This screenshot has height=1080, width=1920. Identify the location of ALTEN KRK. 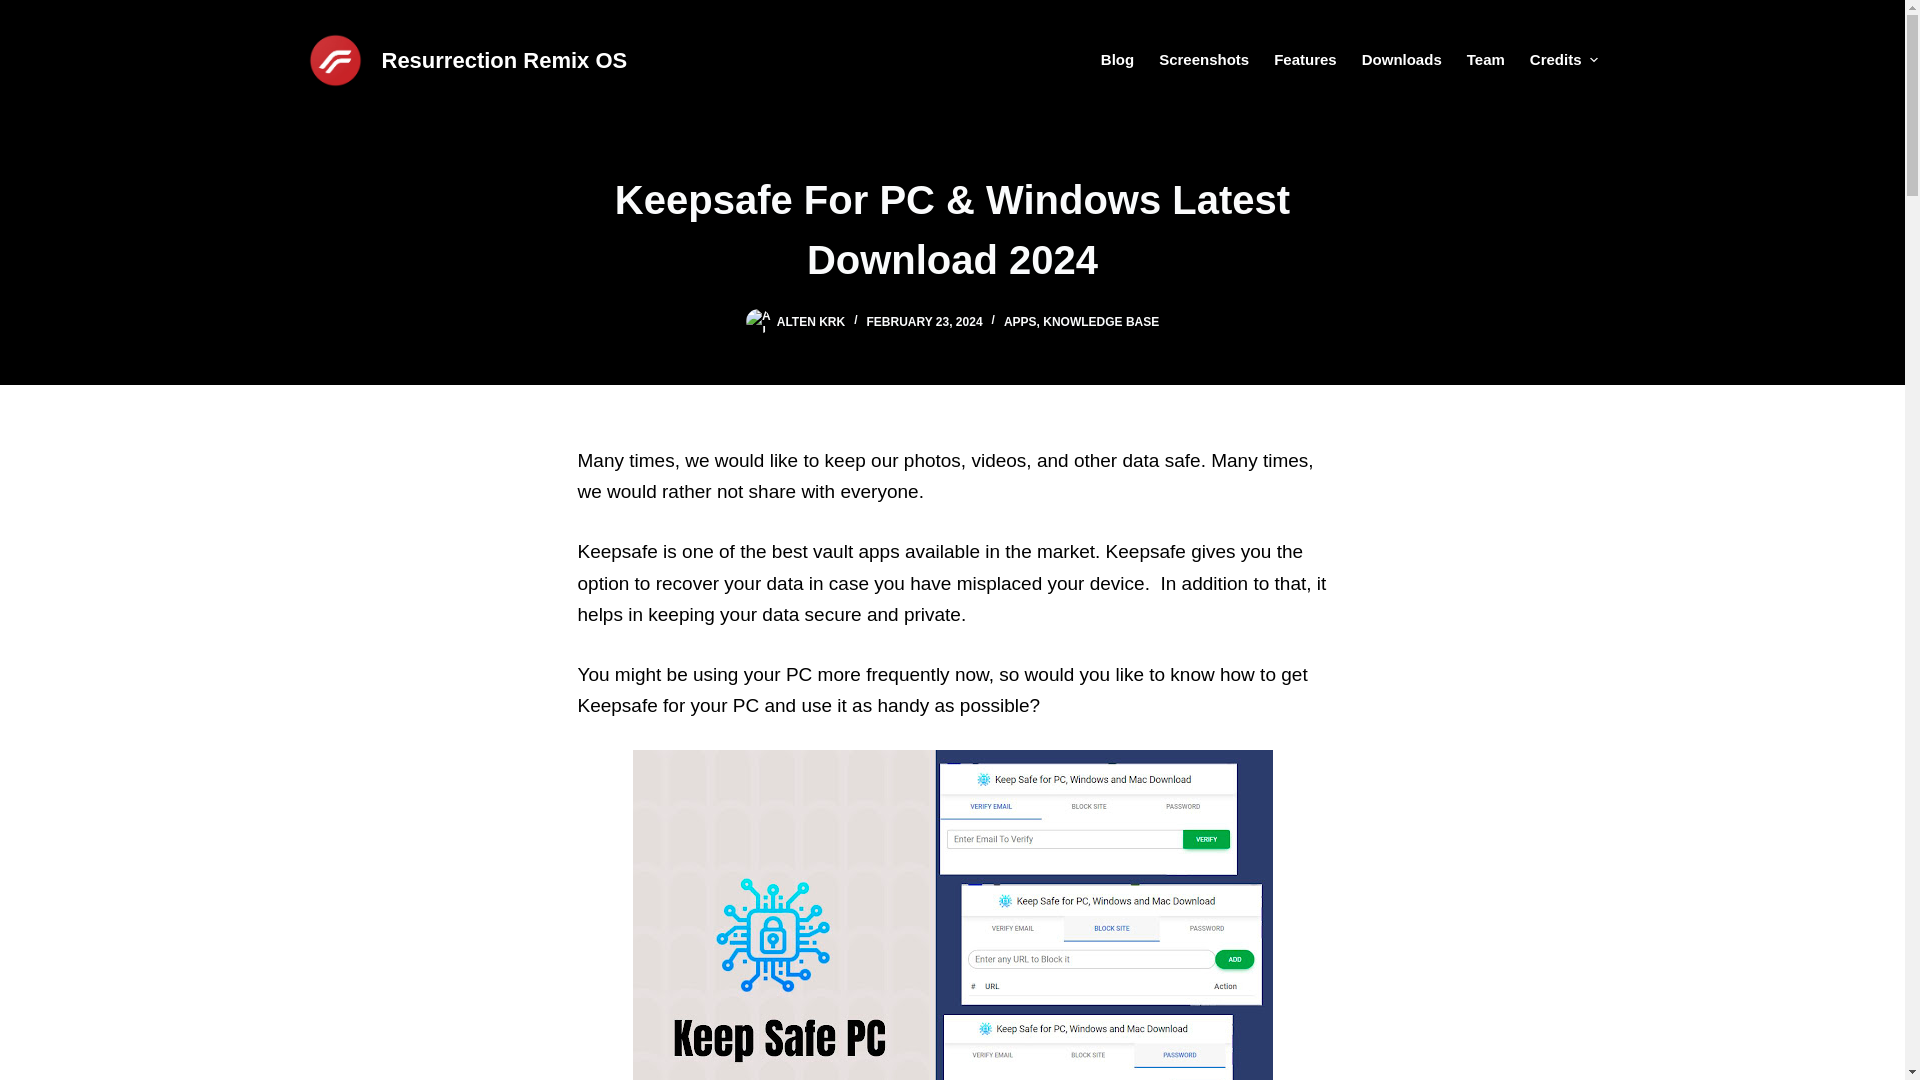
(810, 322).